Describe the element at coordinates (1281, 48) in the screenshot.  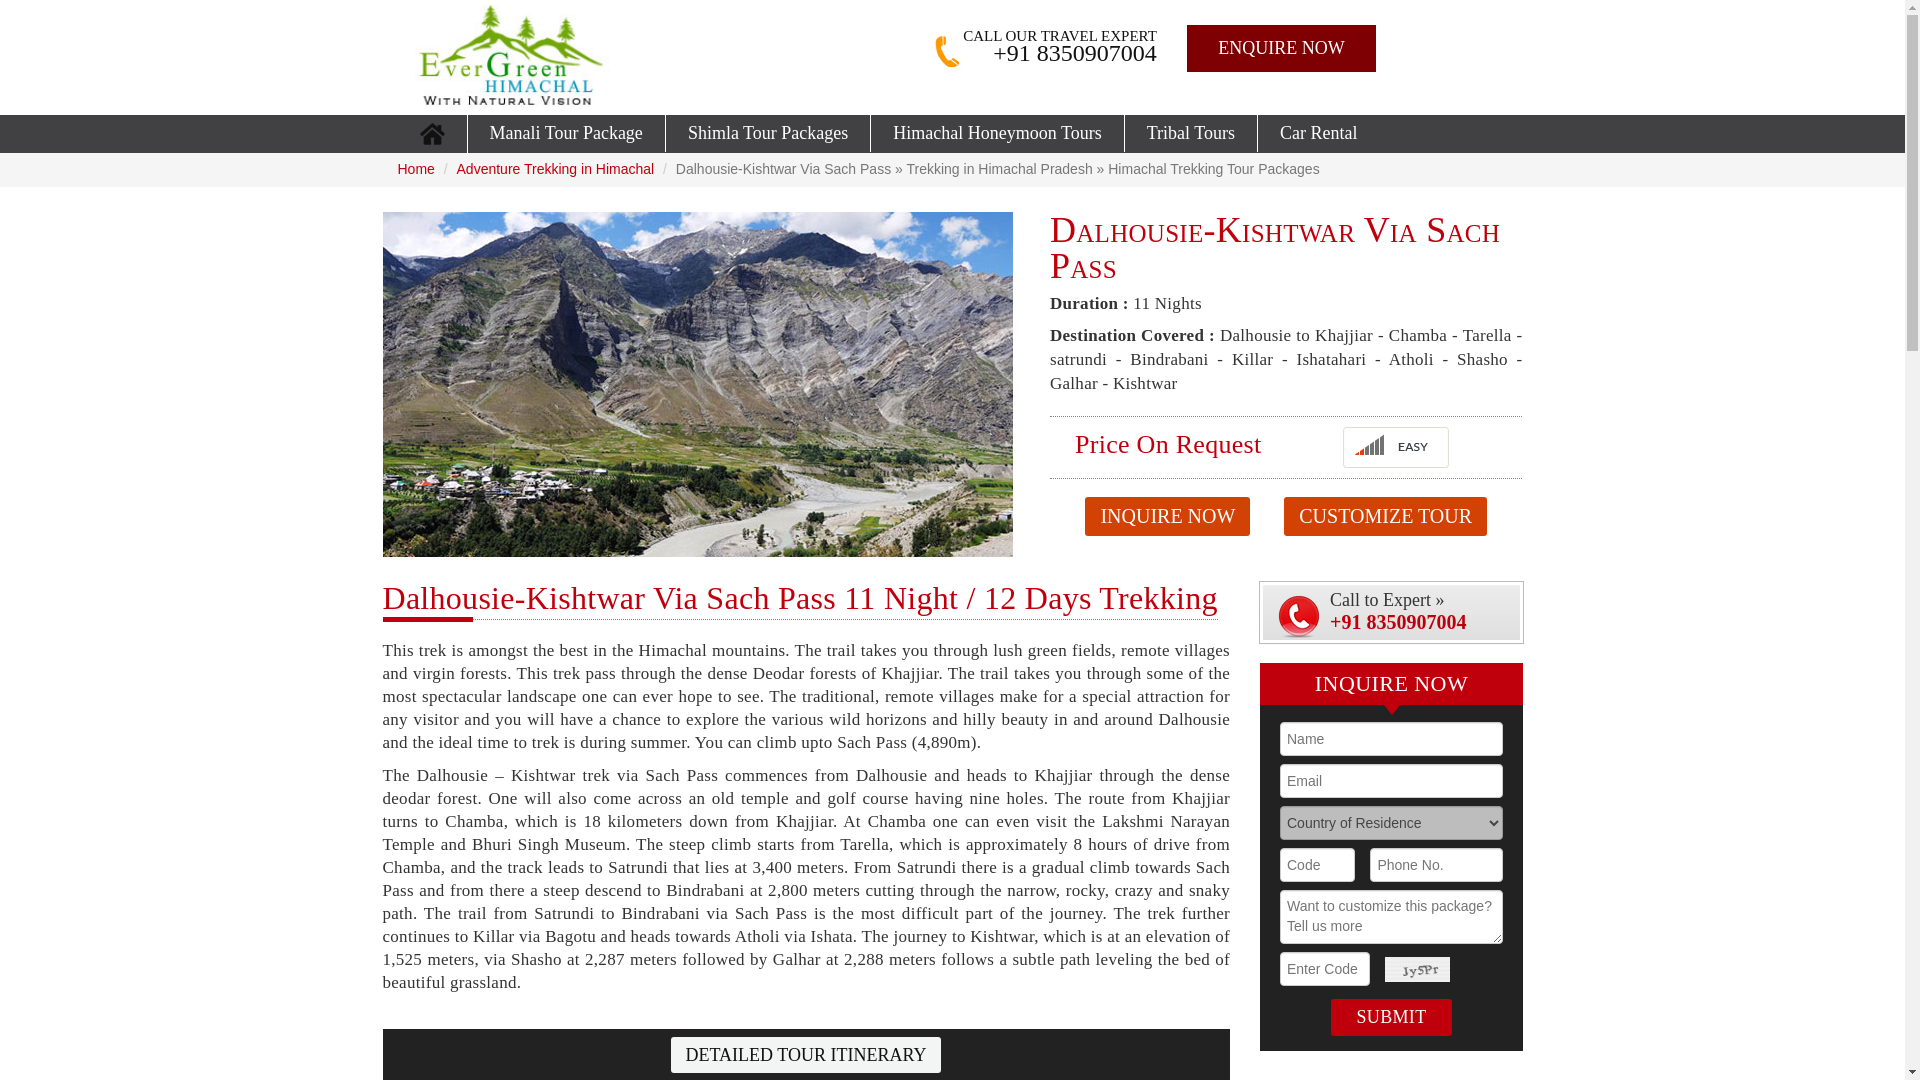
I see `ENQUIRE NOW` at that location.